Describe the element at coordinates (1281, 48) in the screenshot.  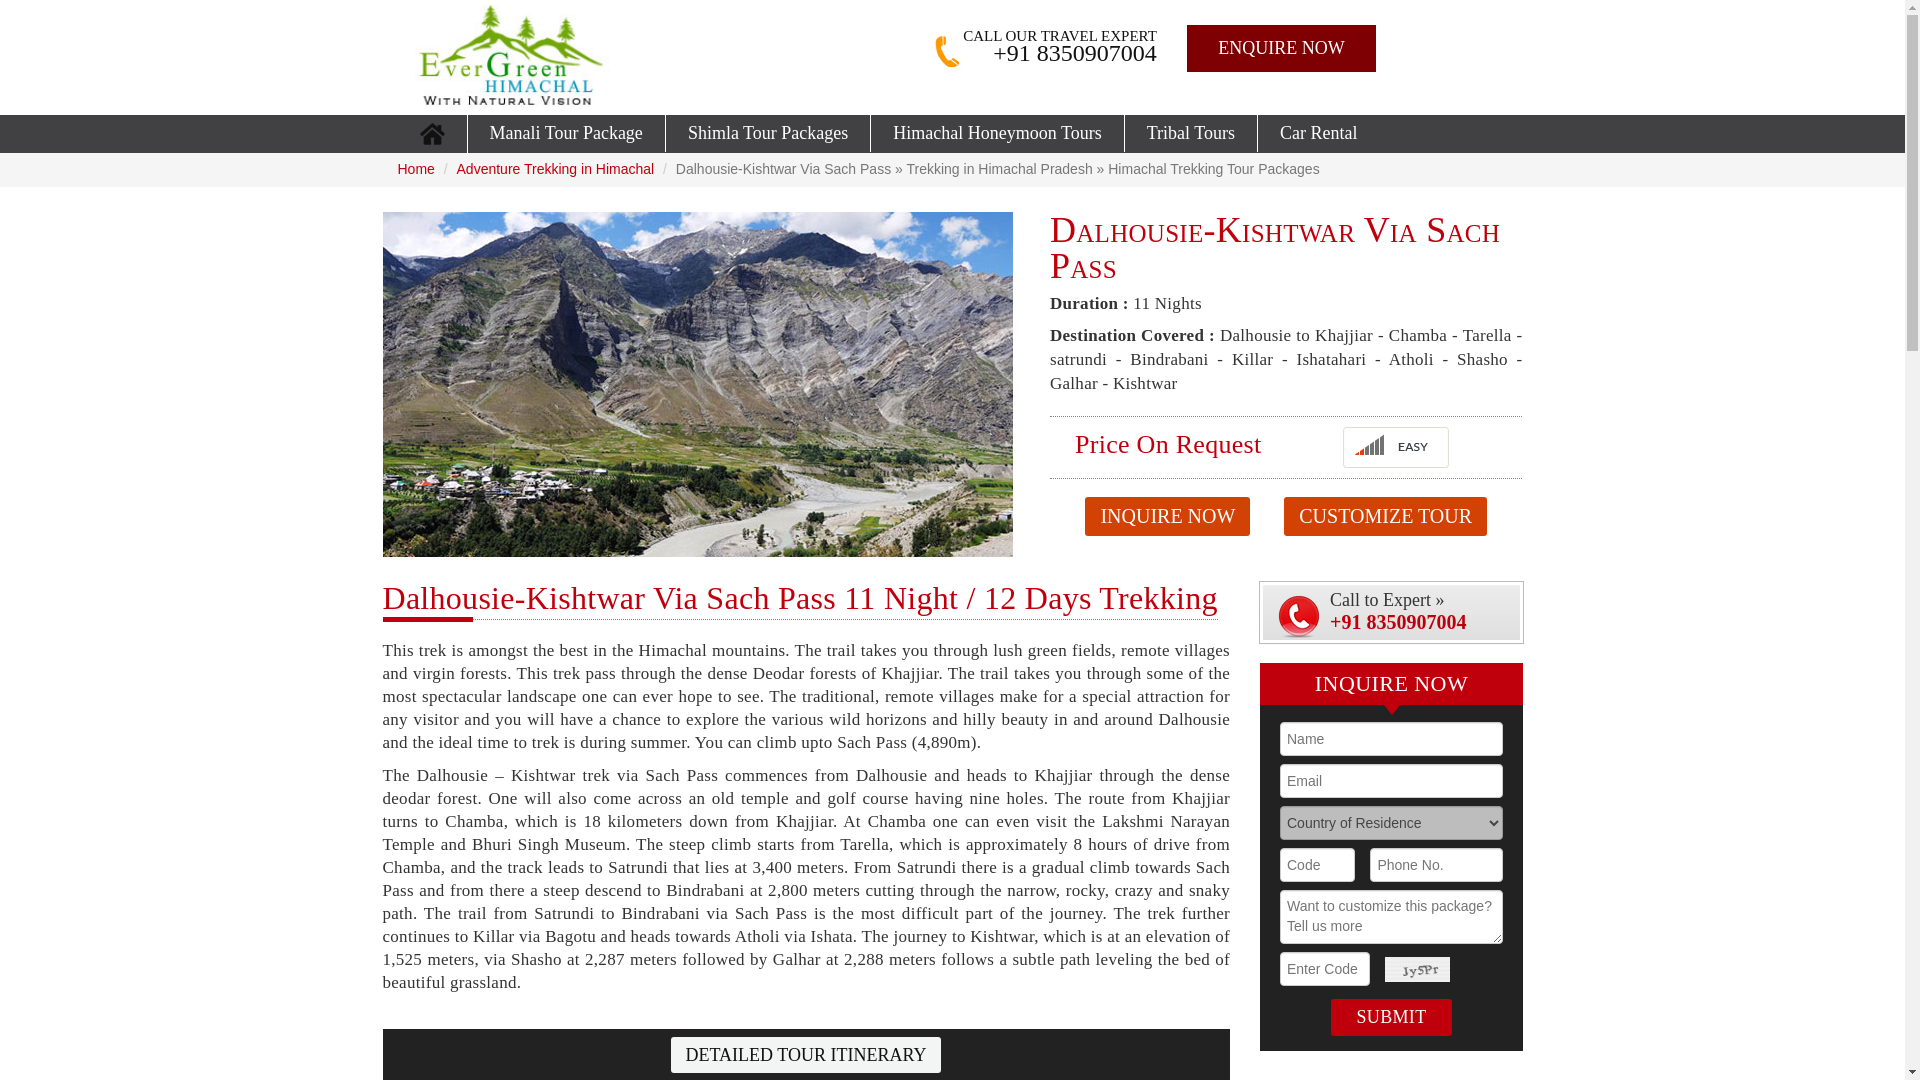
I see `ENQUIRE NOW` at that location.